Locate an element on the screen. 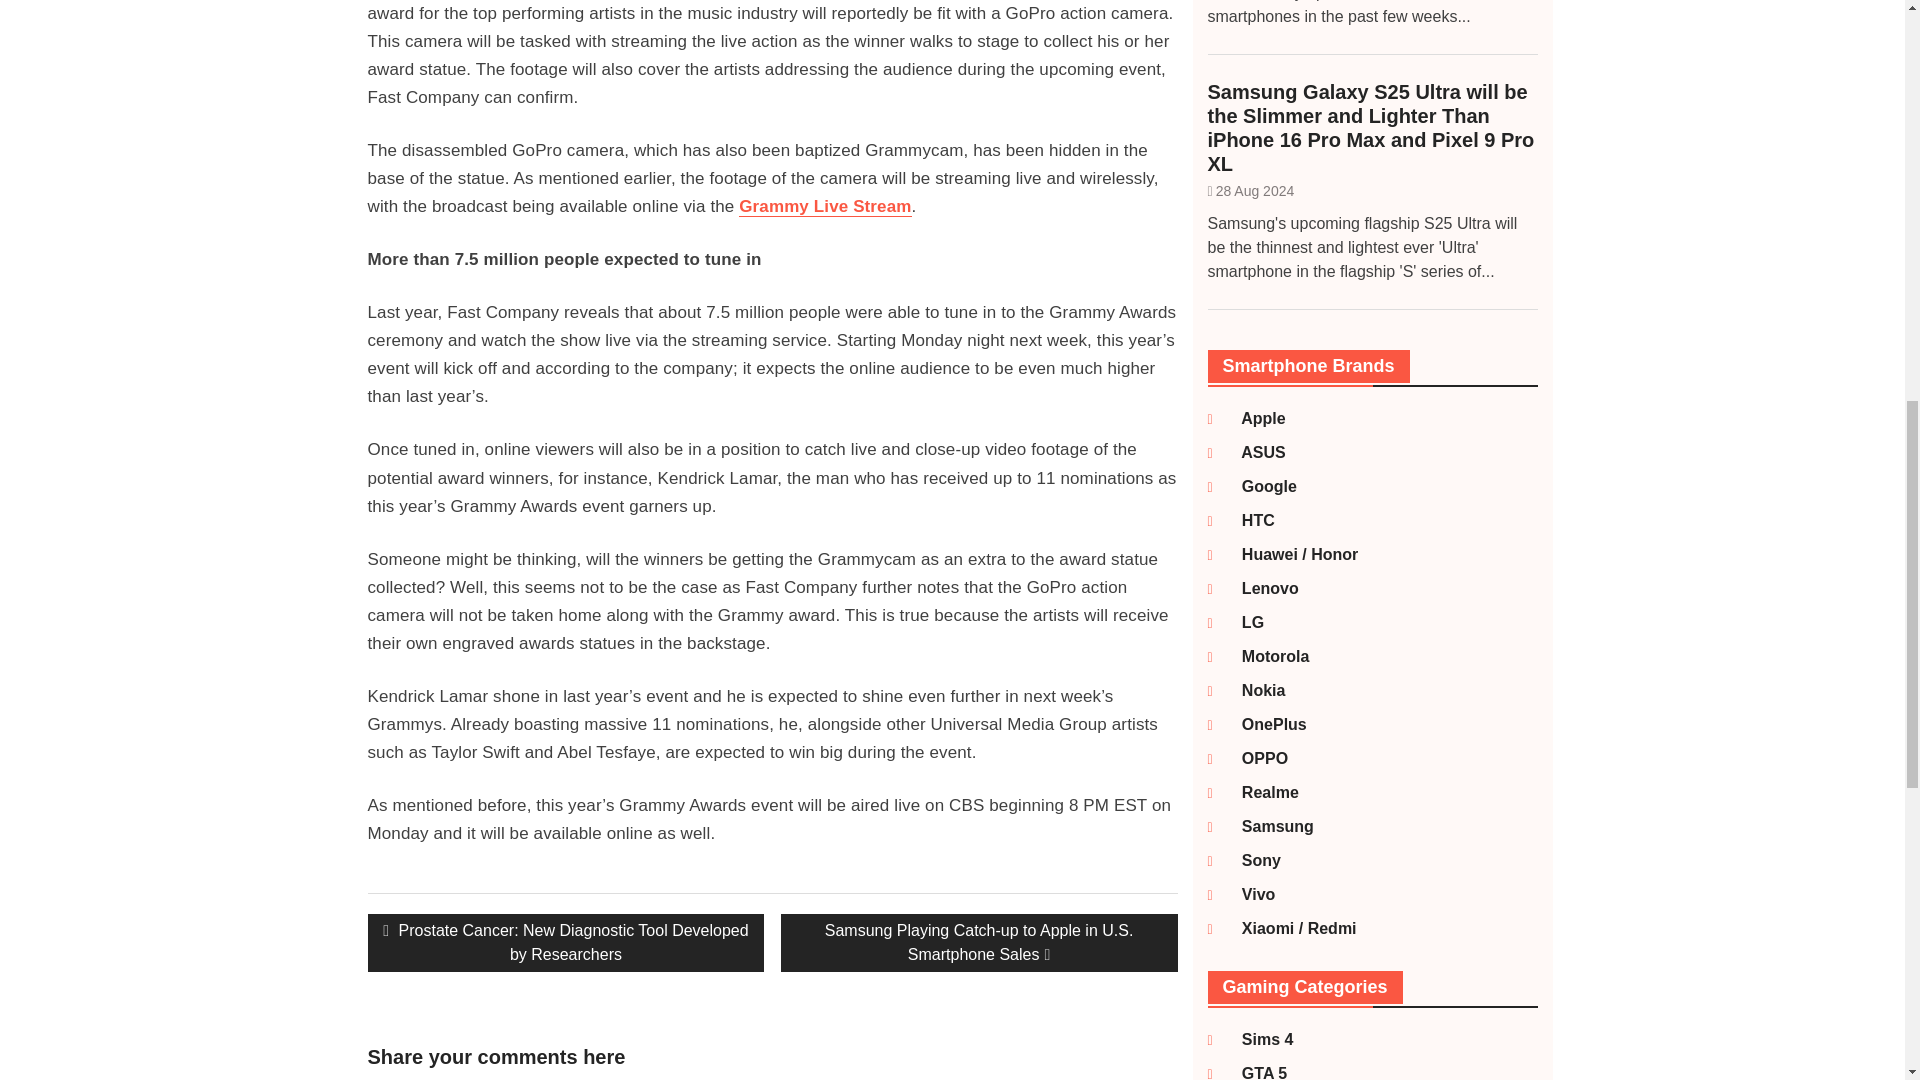       Apple is located at coordinates (1252, 418).